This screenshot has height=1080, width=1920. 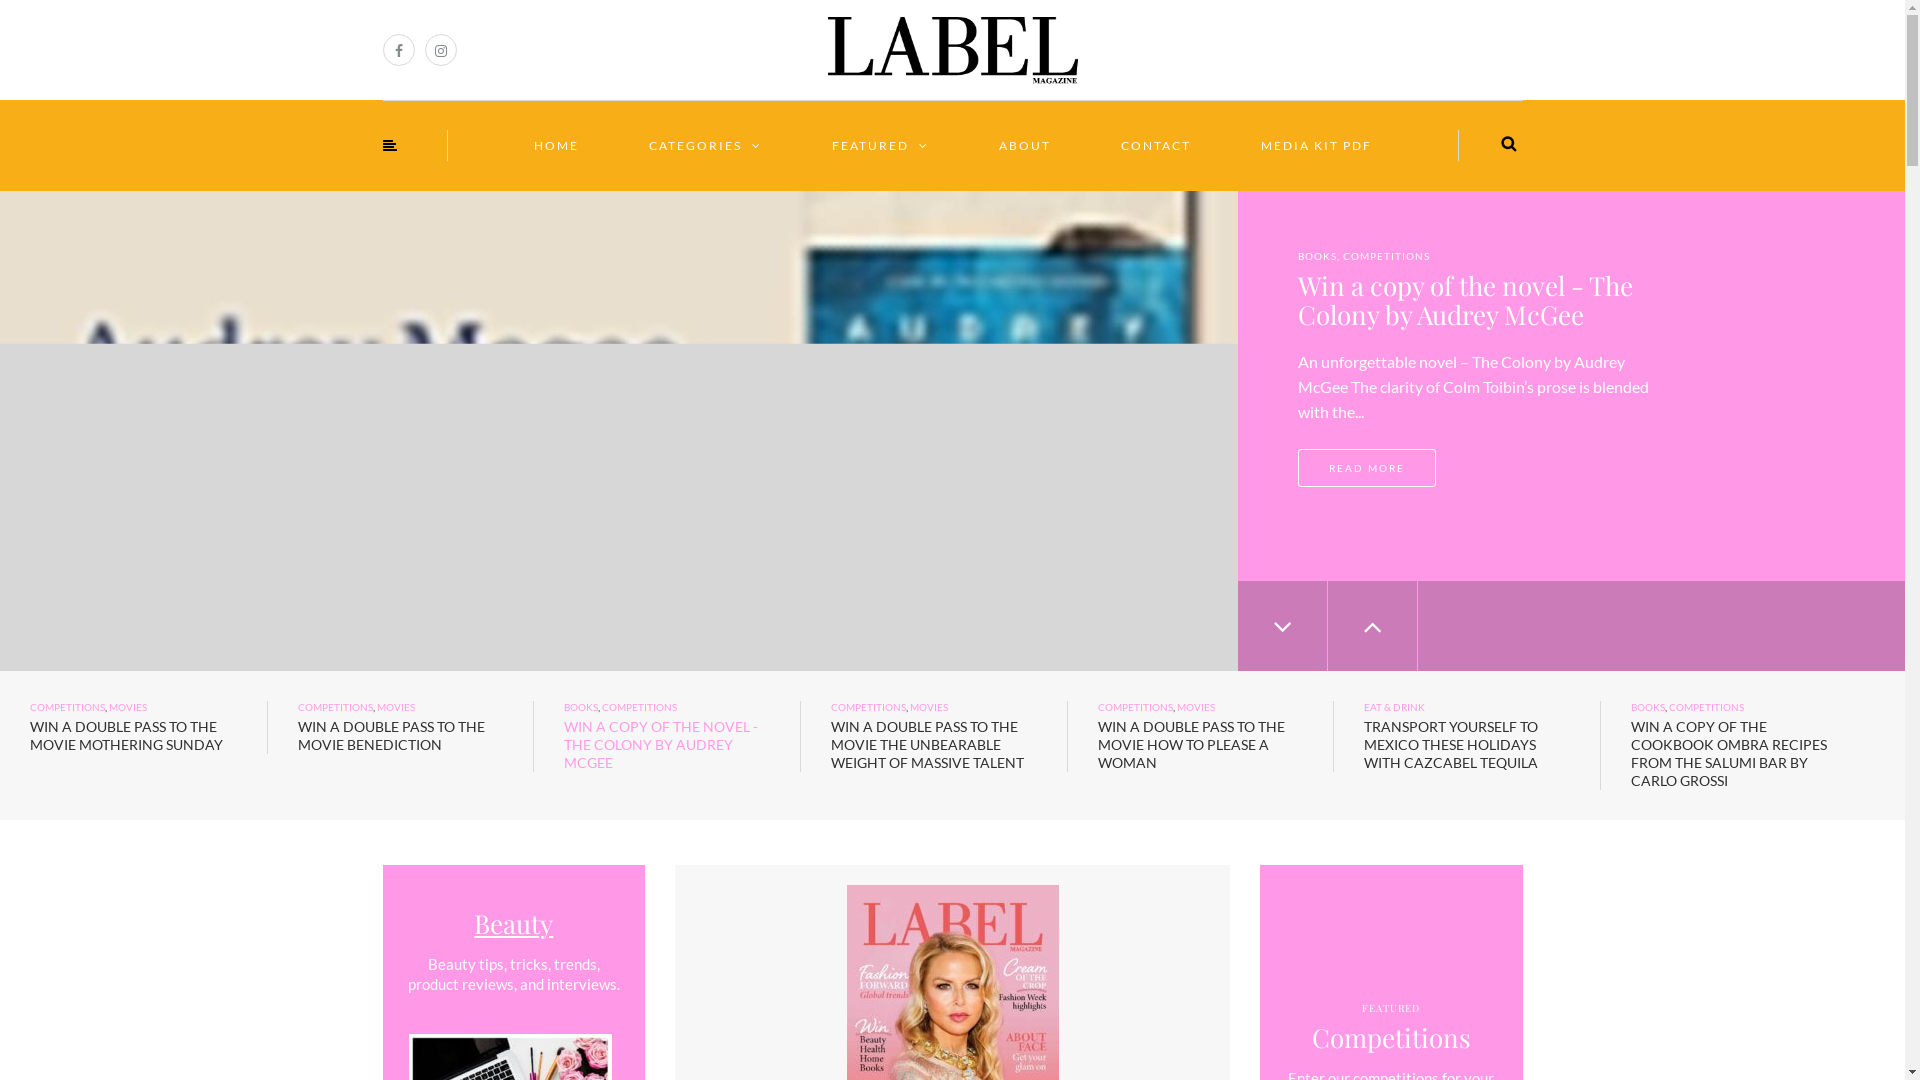 What do you see at coordinates (1342, 256) in the screenshot?
I see `COMPETITIONS` at bounding box center [1342, 256].